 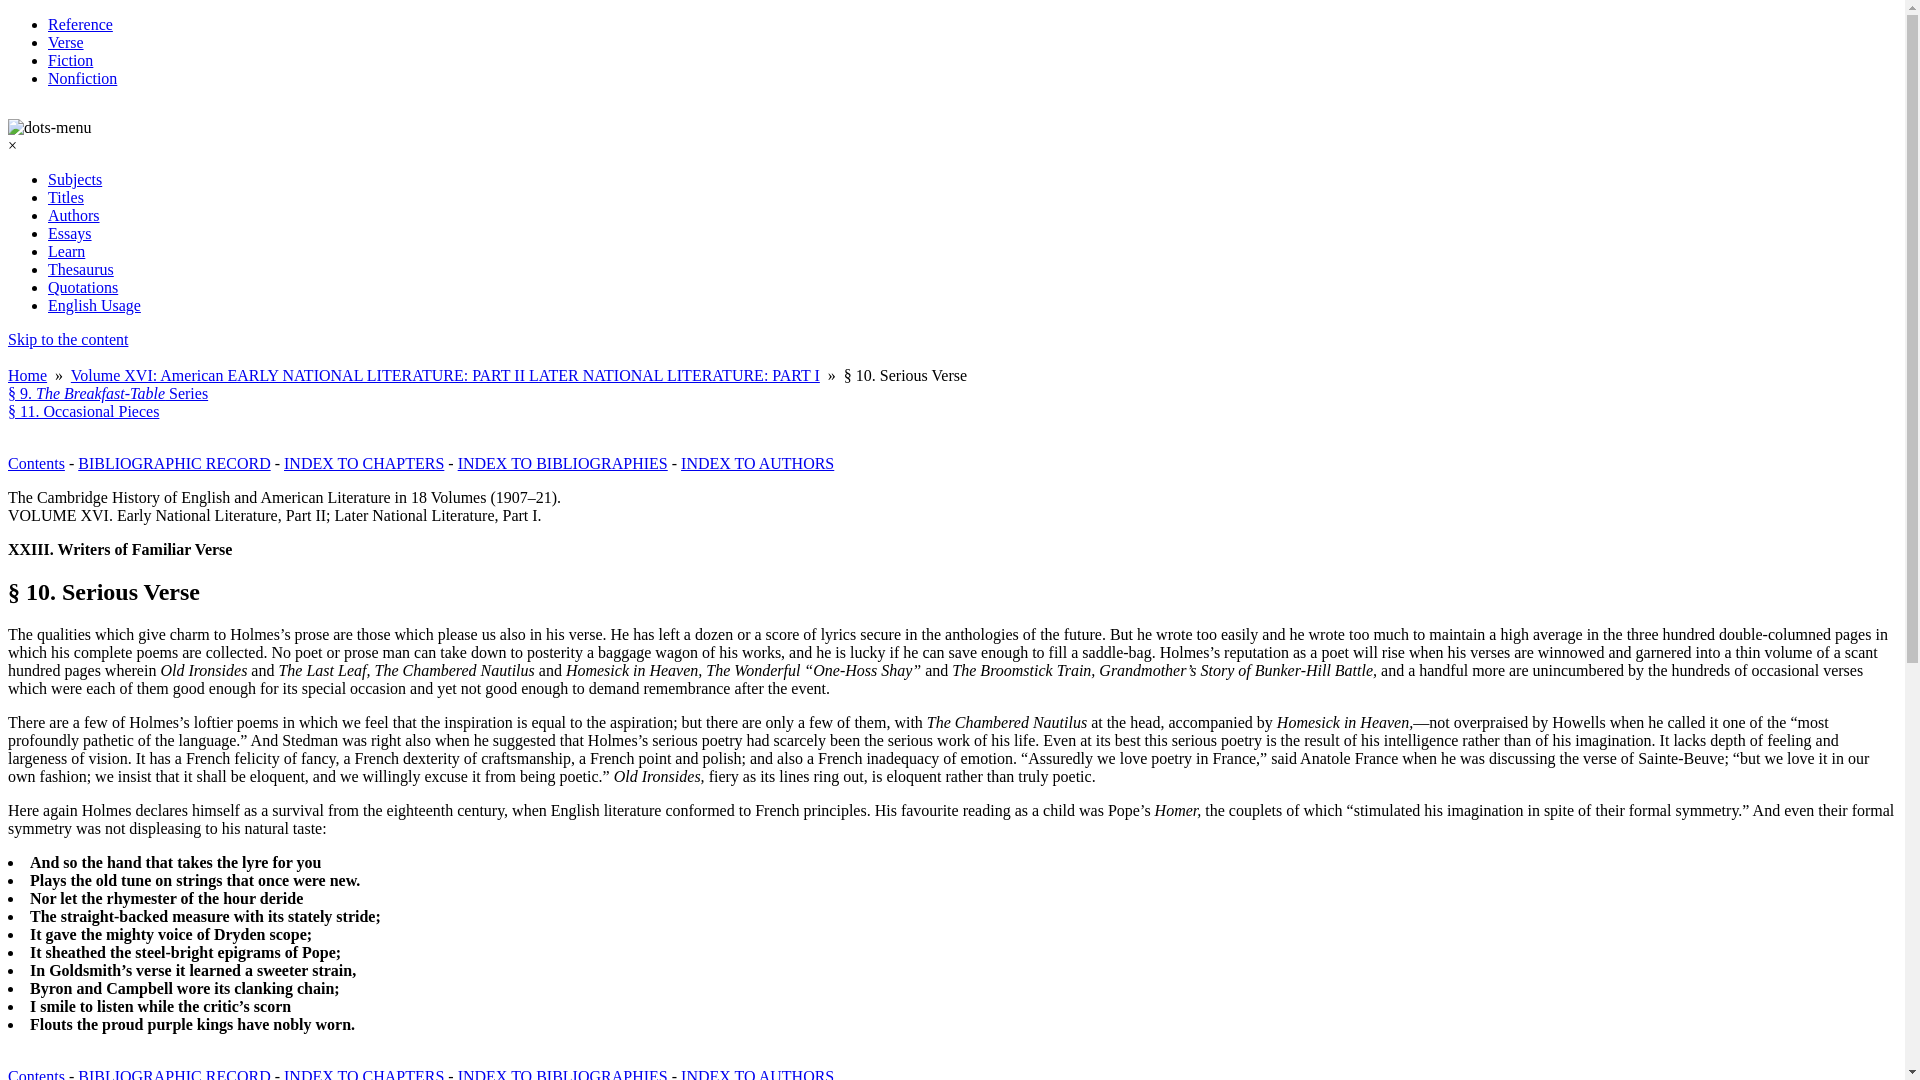 What do you see at coordinates (757, 462) in the screenshot?
I see `INDEX TO AUTHORS` at bounding box center [757, 462].